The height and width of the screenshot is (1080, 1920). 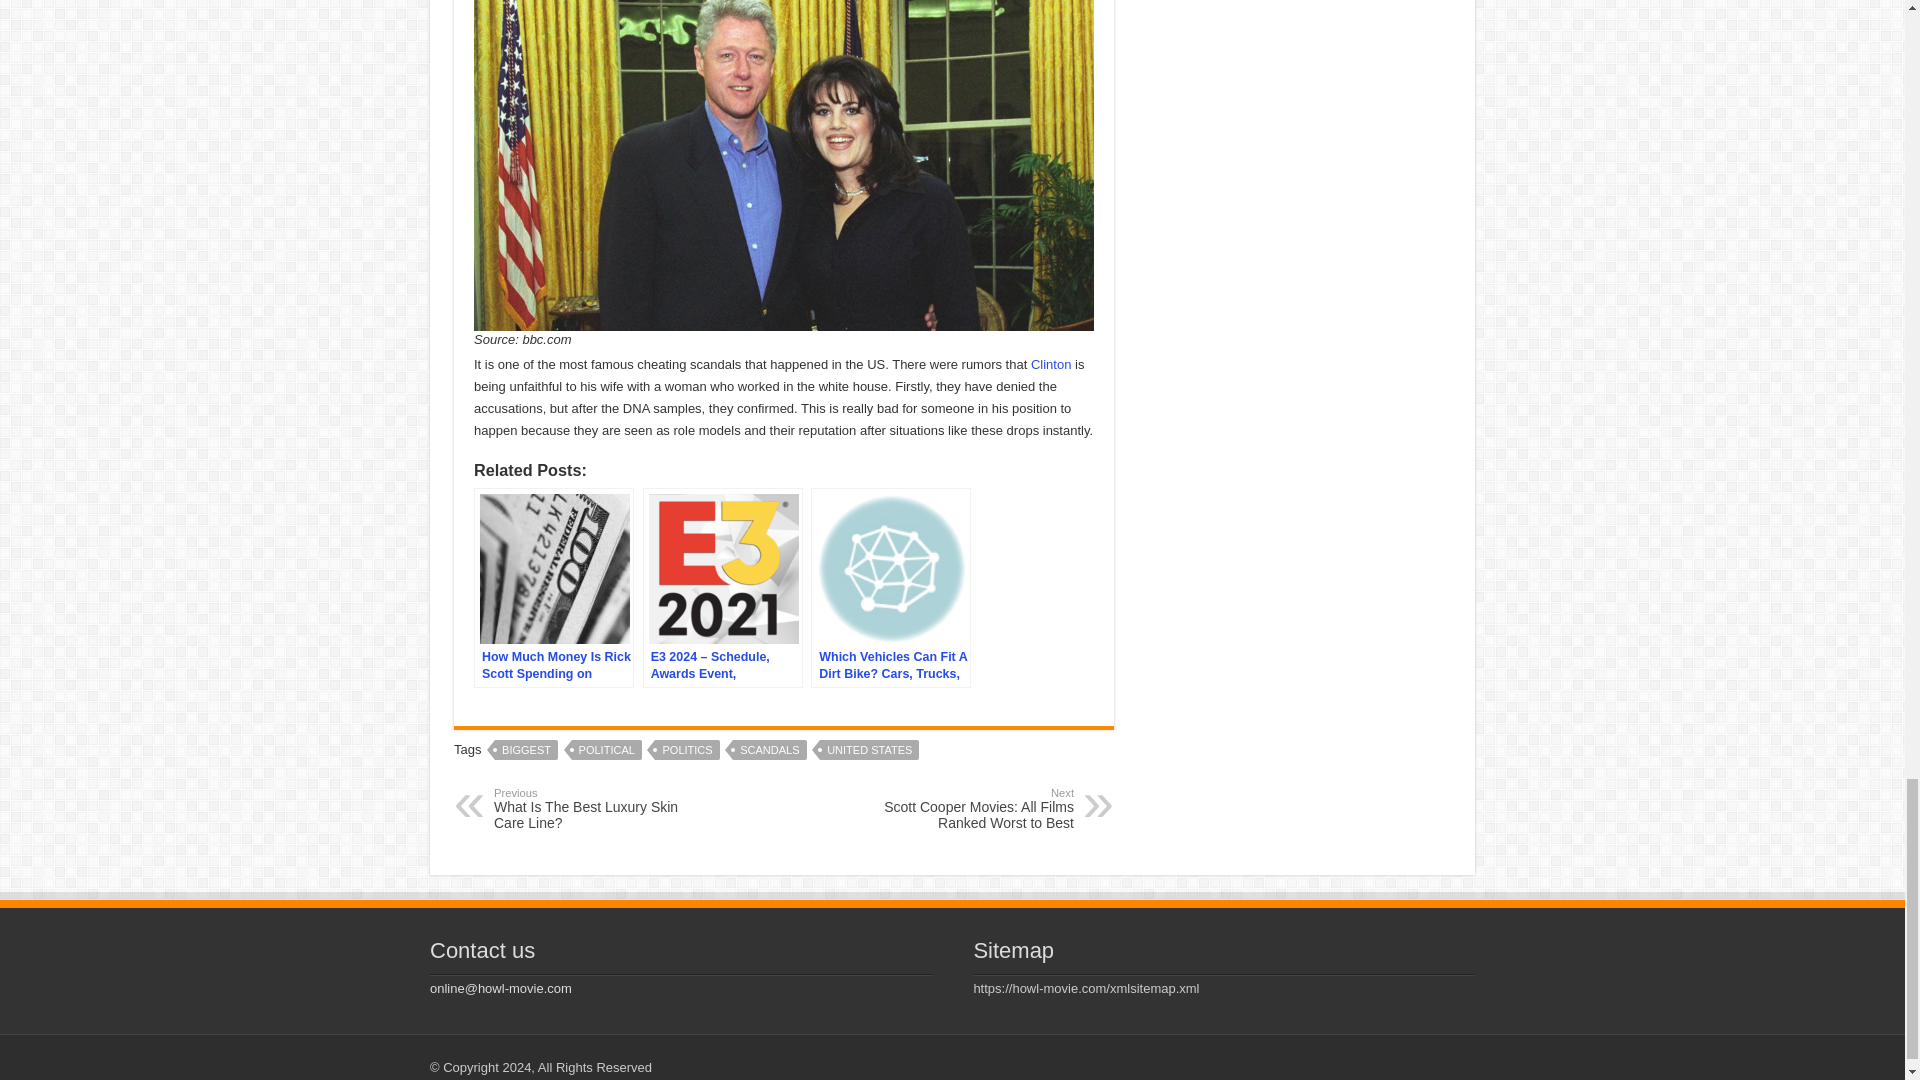 I want to click on Clinton, so click(x=1051, y=364).